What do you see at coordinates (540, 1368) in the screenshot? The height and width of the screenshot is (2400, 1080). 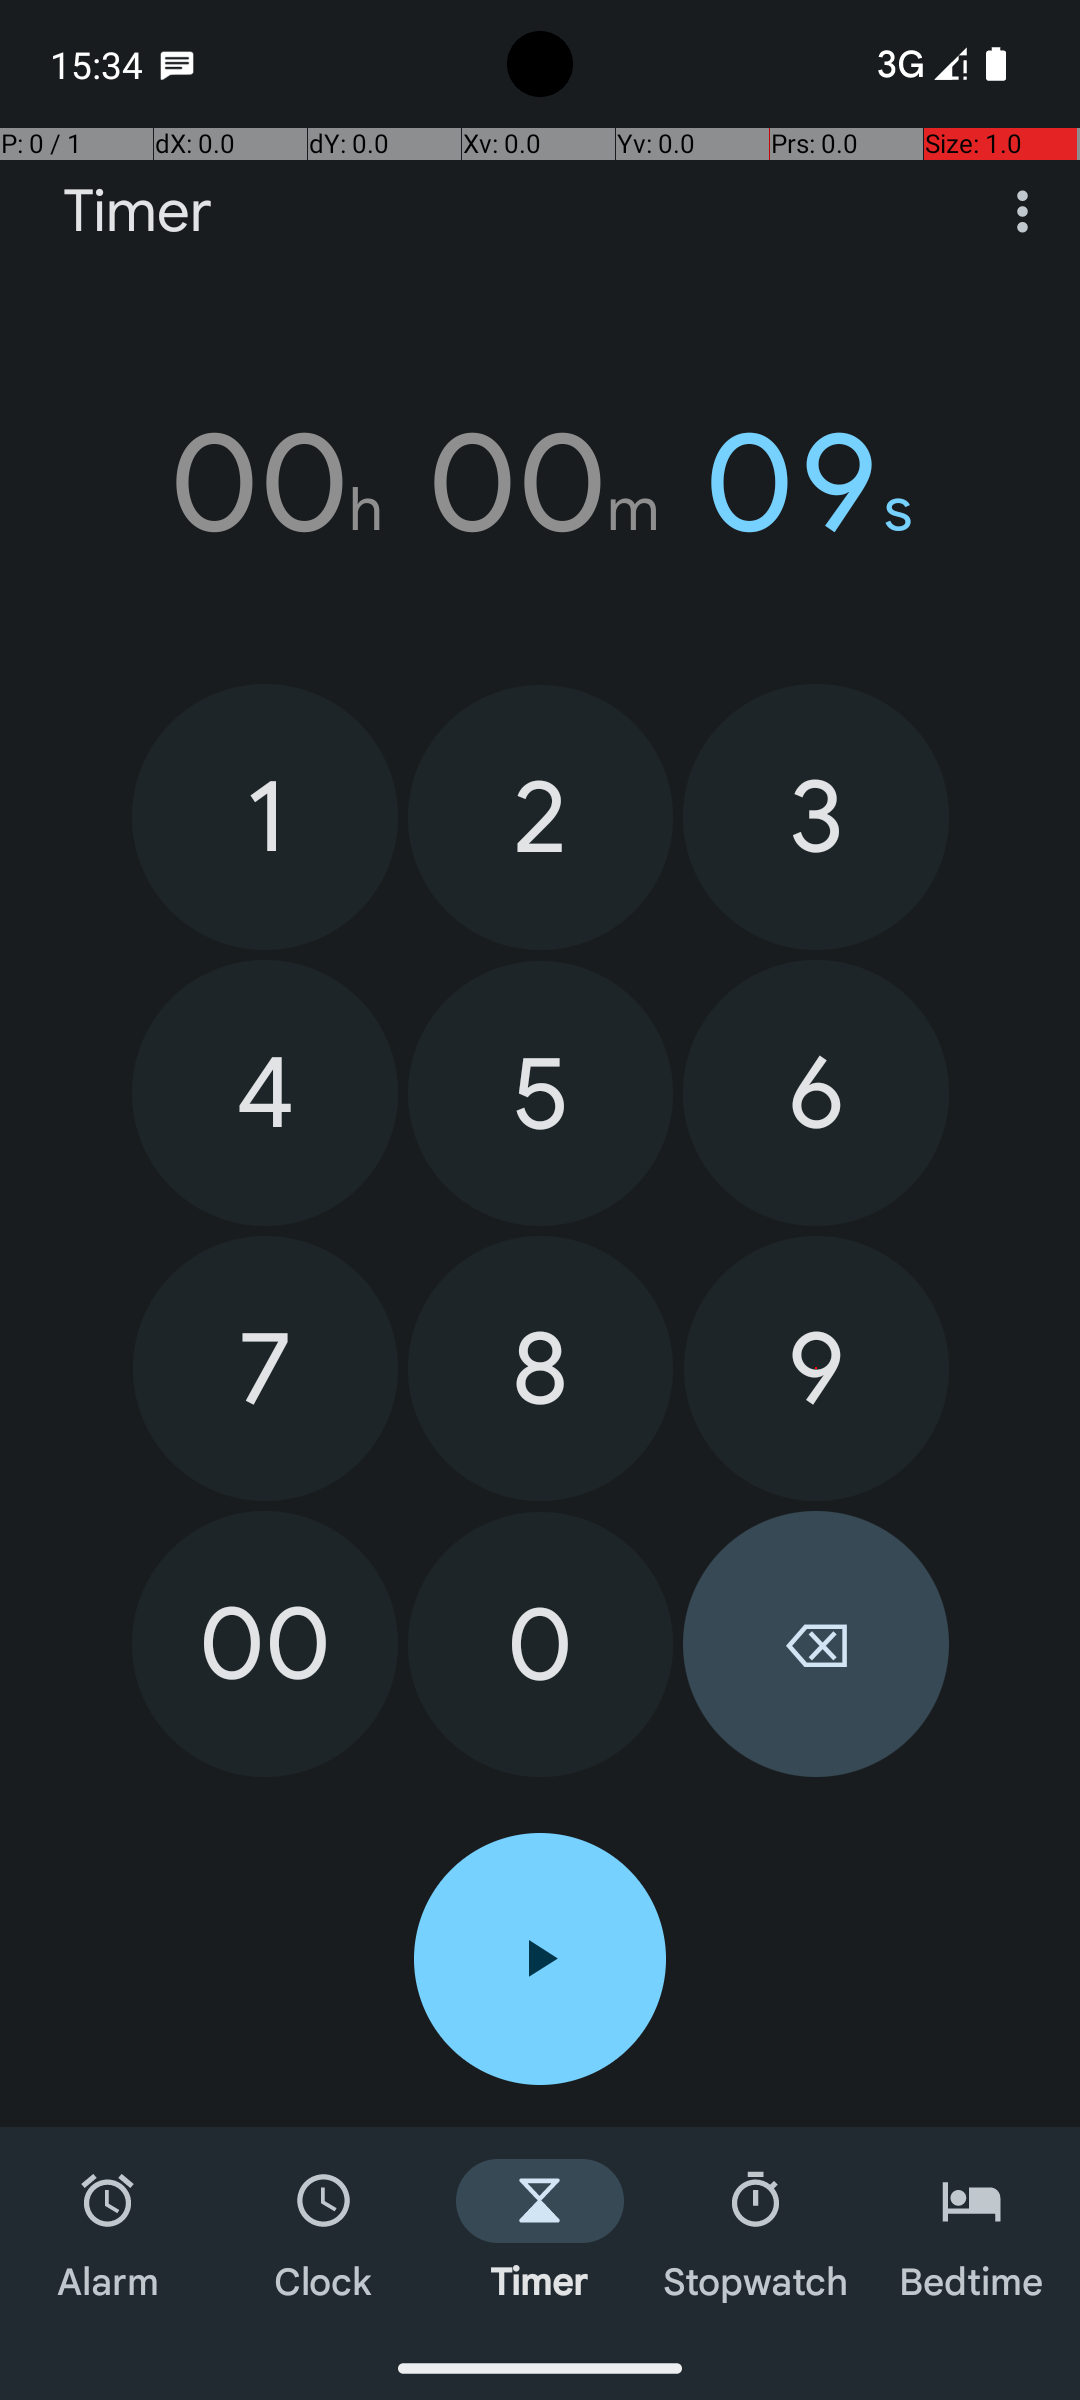 I see `8` at bounding box center [540, 1368].